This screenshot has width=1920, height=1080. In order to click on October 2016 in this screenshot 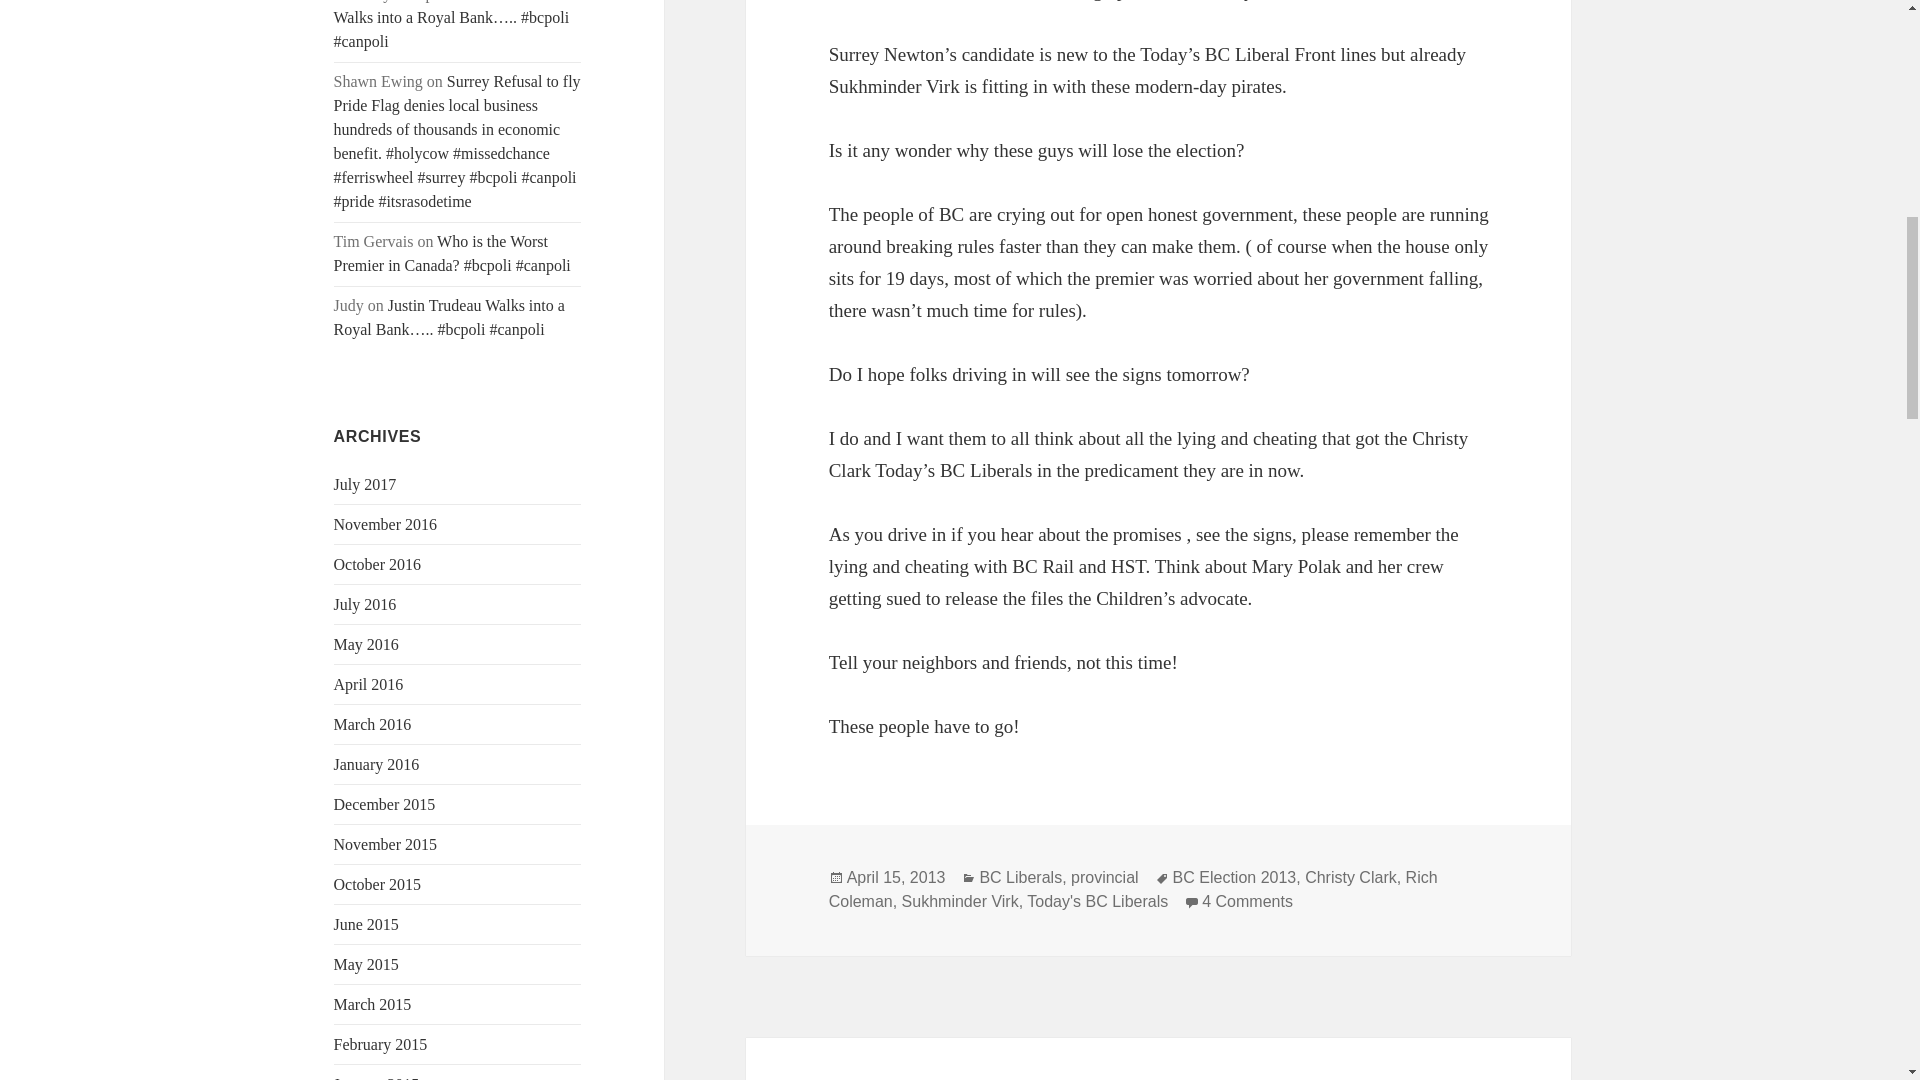, I will do `click(378, 564)`.